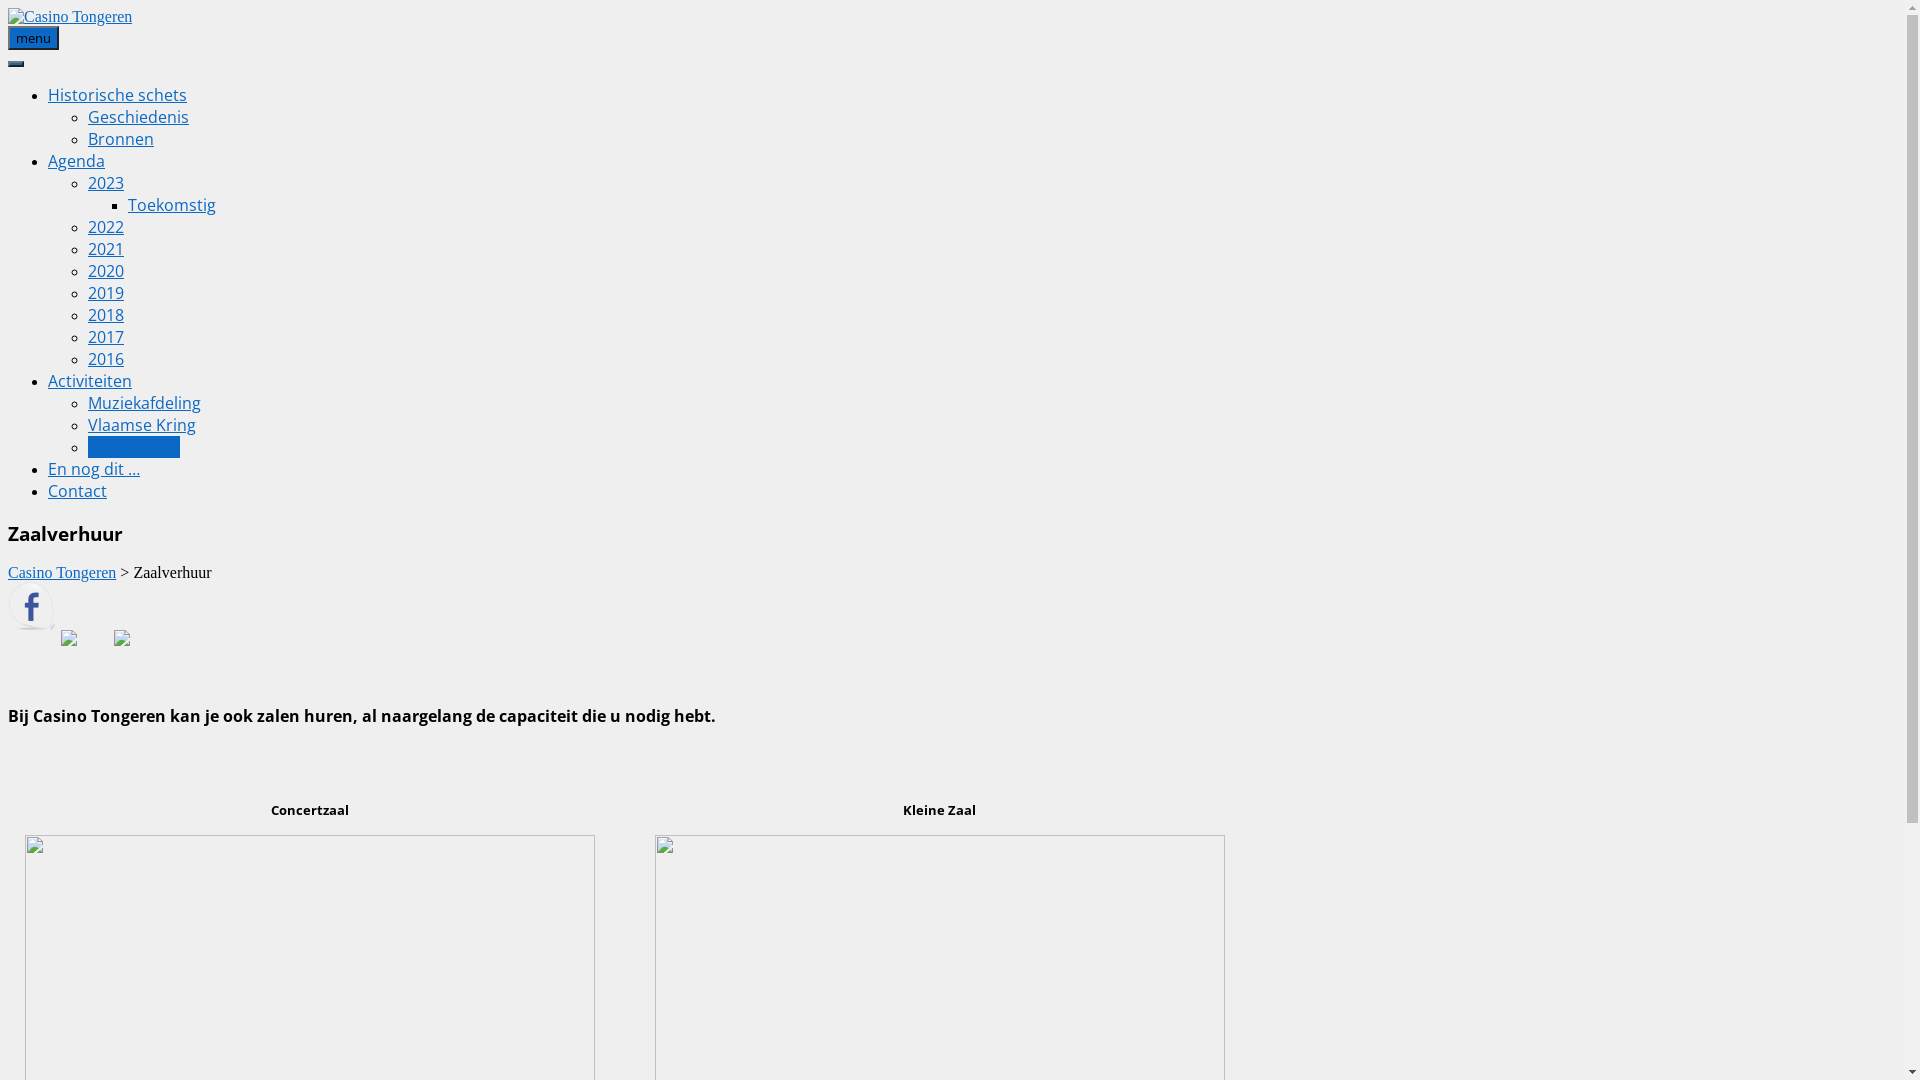 The image size is (1920, 1080). Describe the element at coordinates (34, 38) in the screenshot. I see `menu` at that location.